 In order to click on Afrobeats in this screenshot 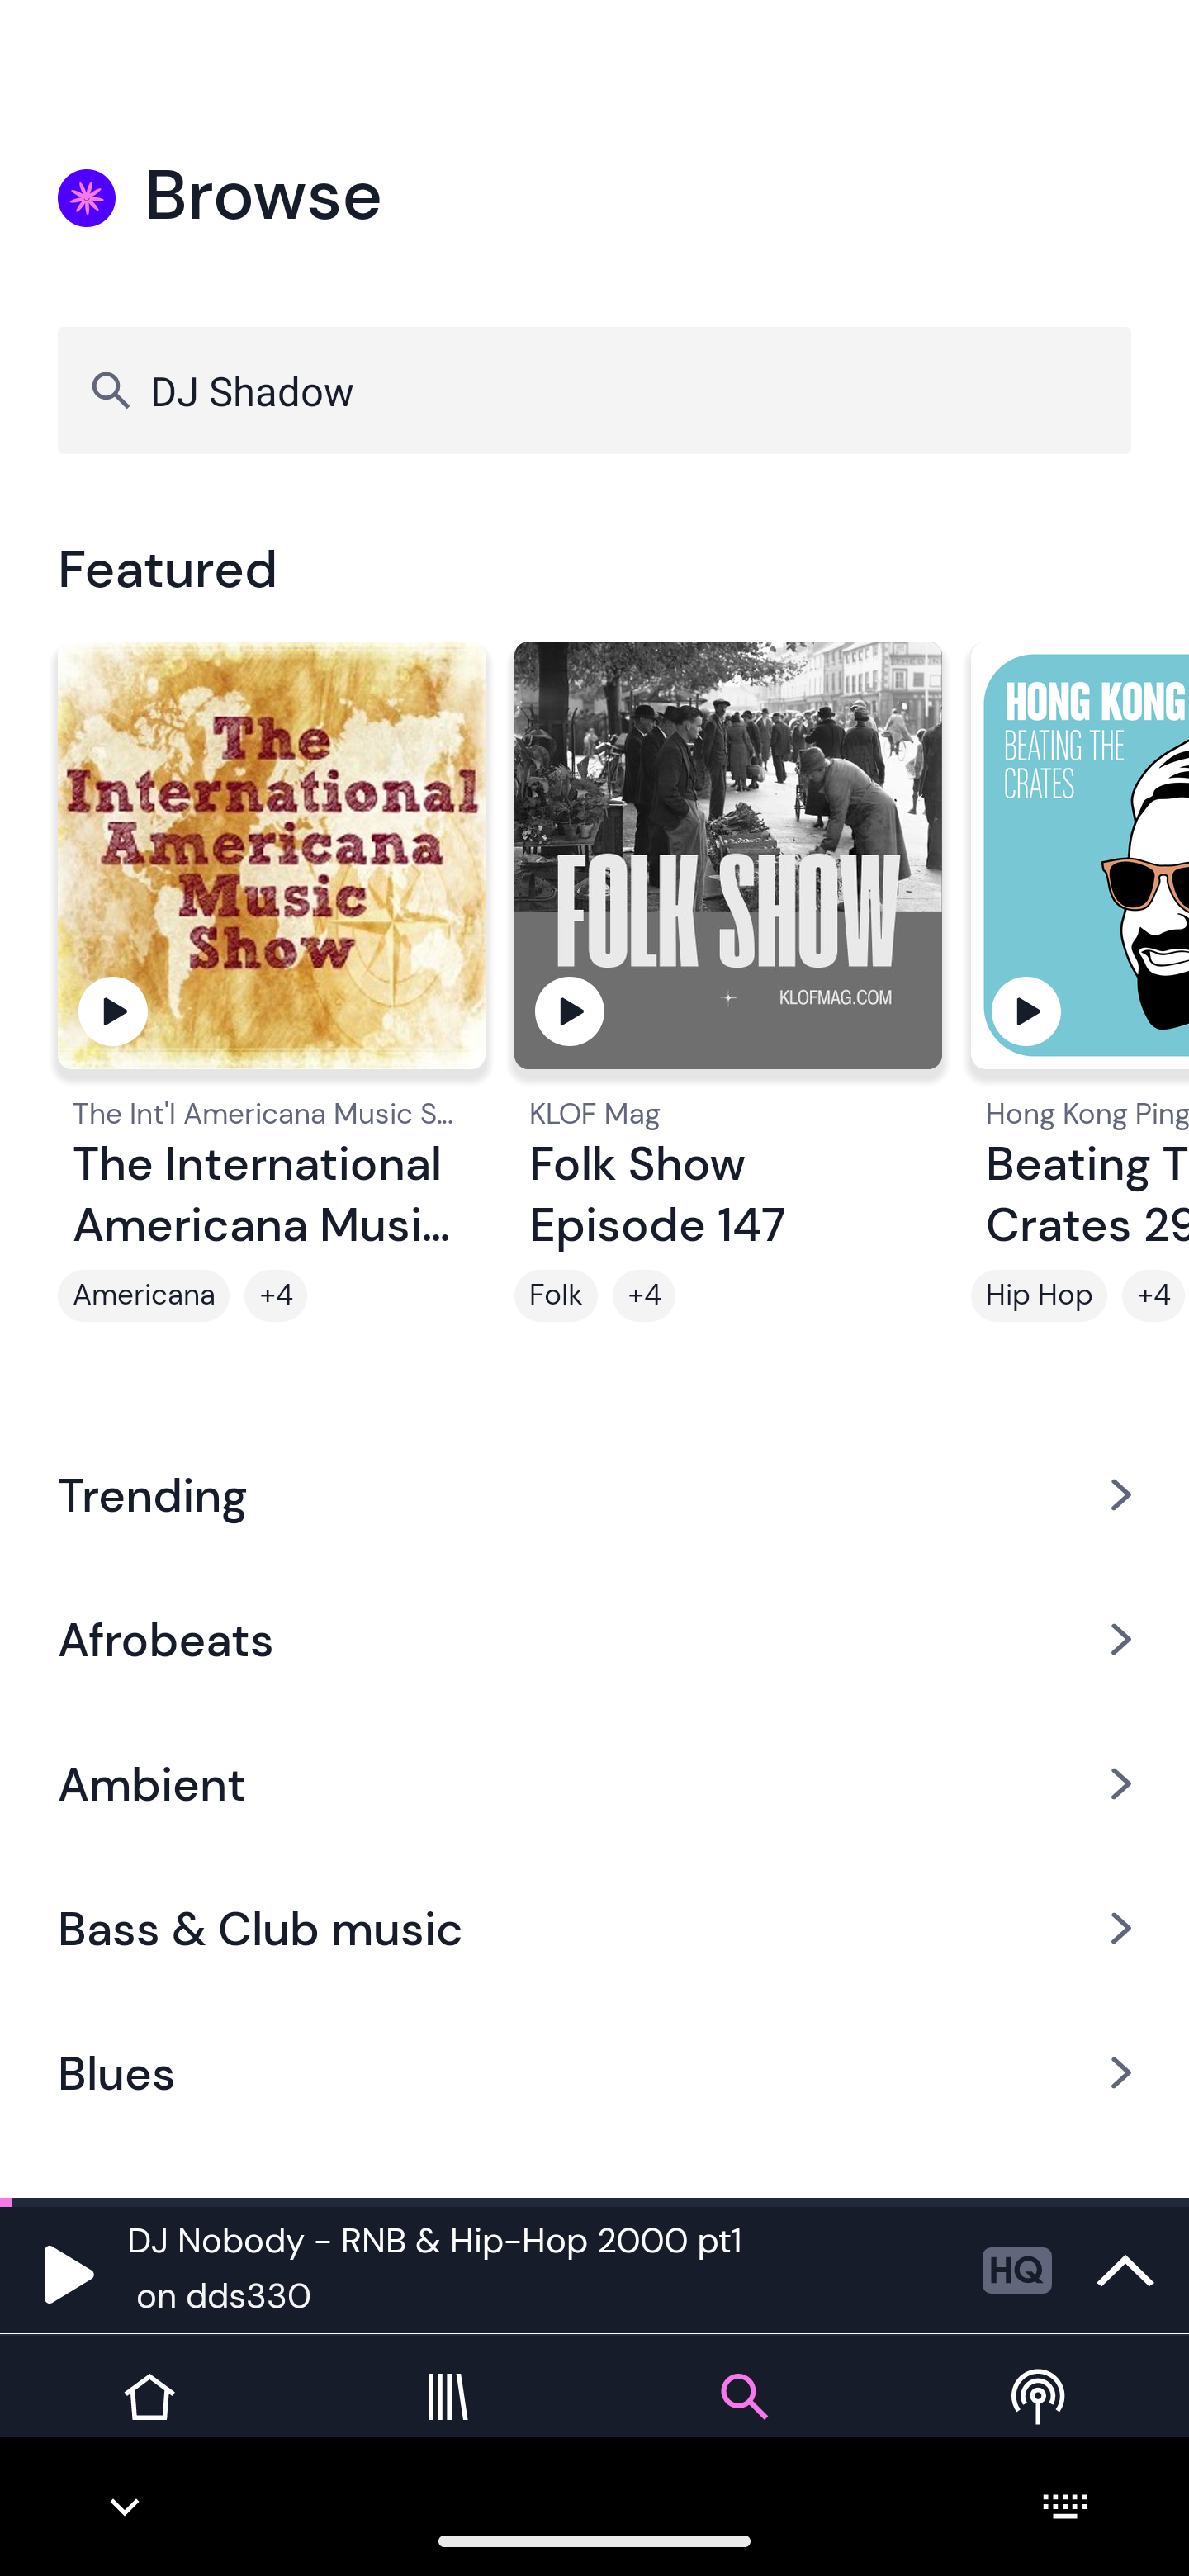, I will do `click(594, 1638)`.